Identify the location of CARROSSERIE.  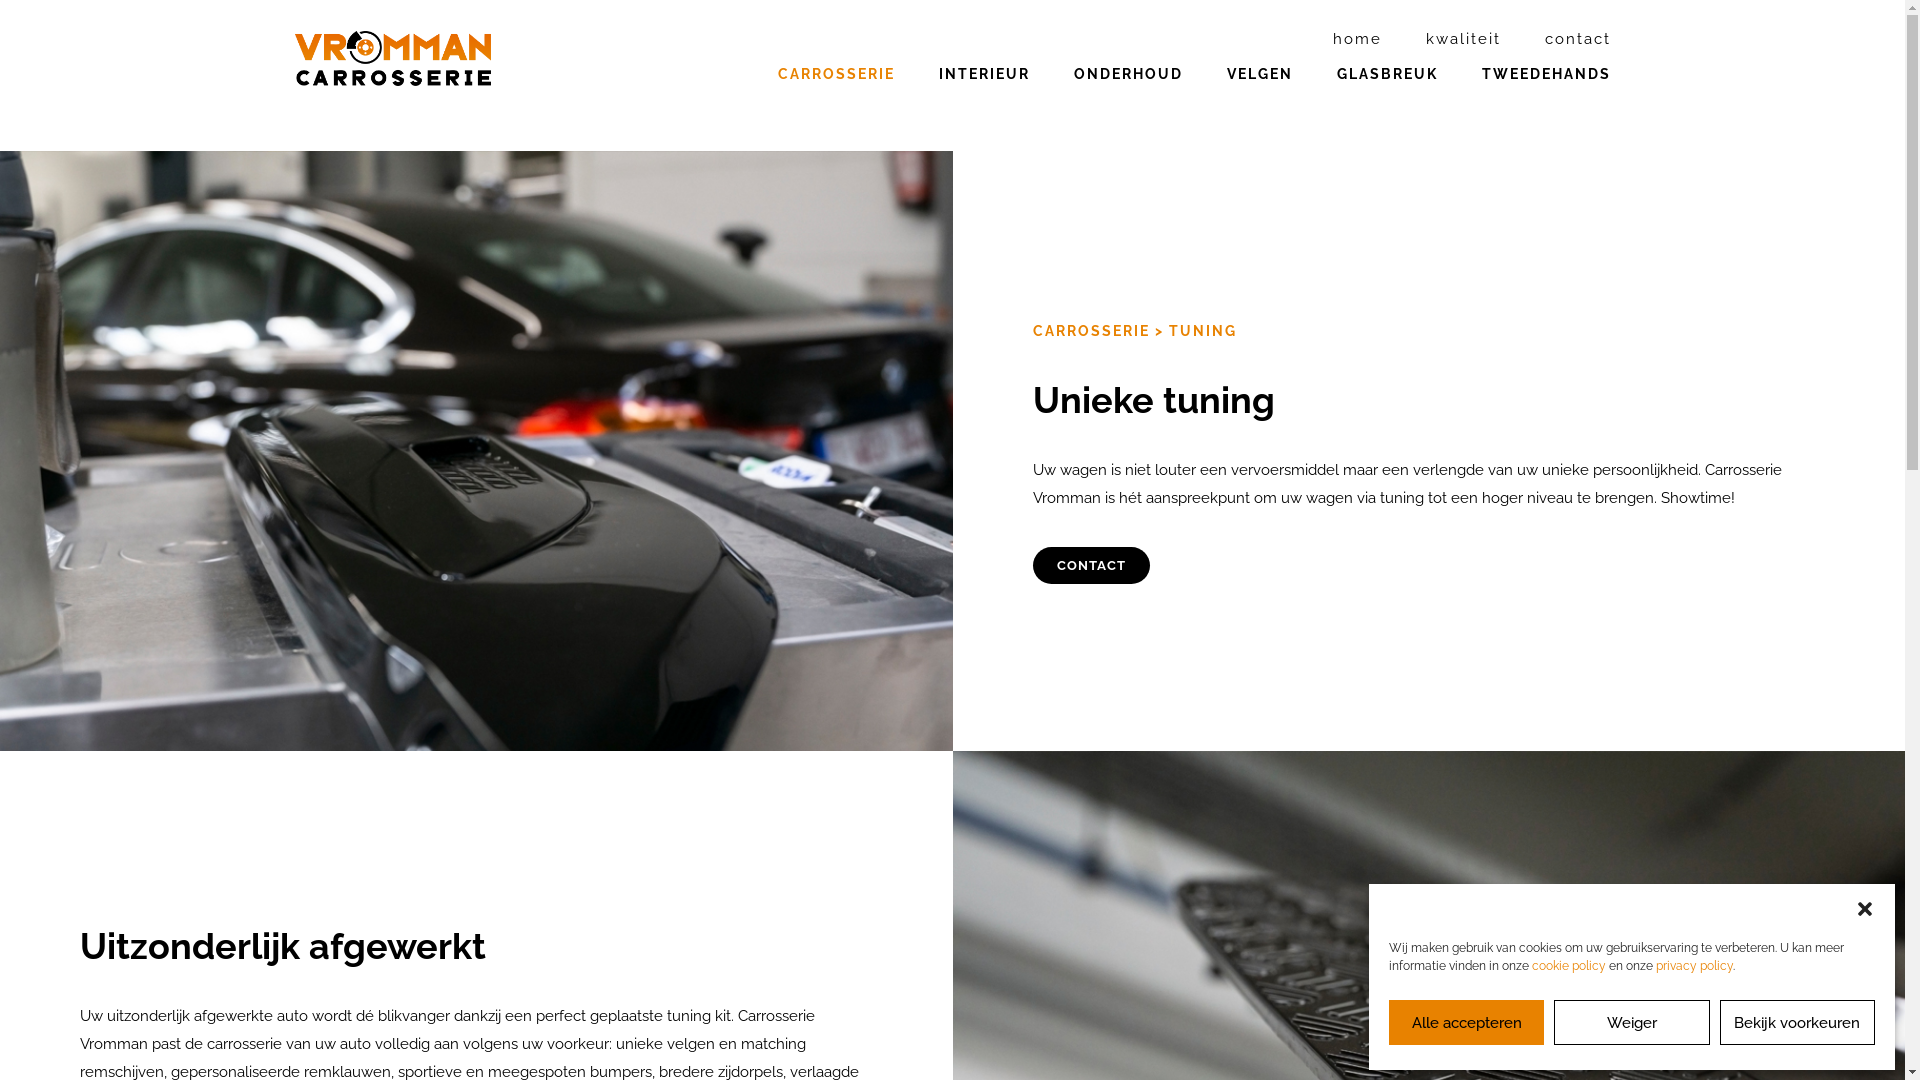
(836, 104).